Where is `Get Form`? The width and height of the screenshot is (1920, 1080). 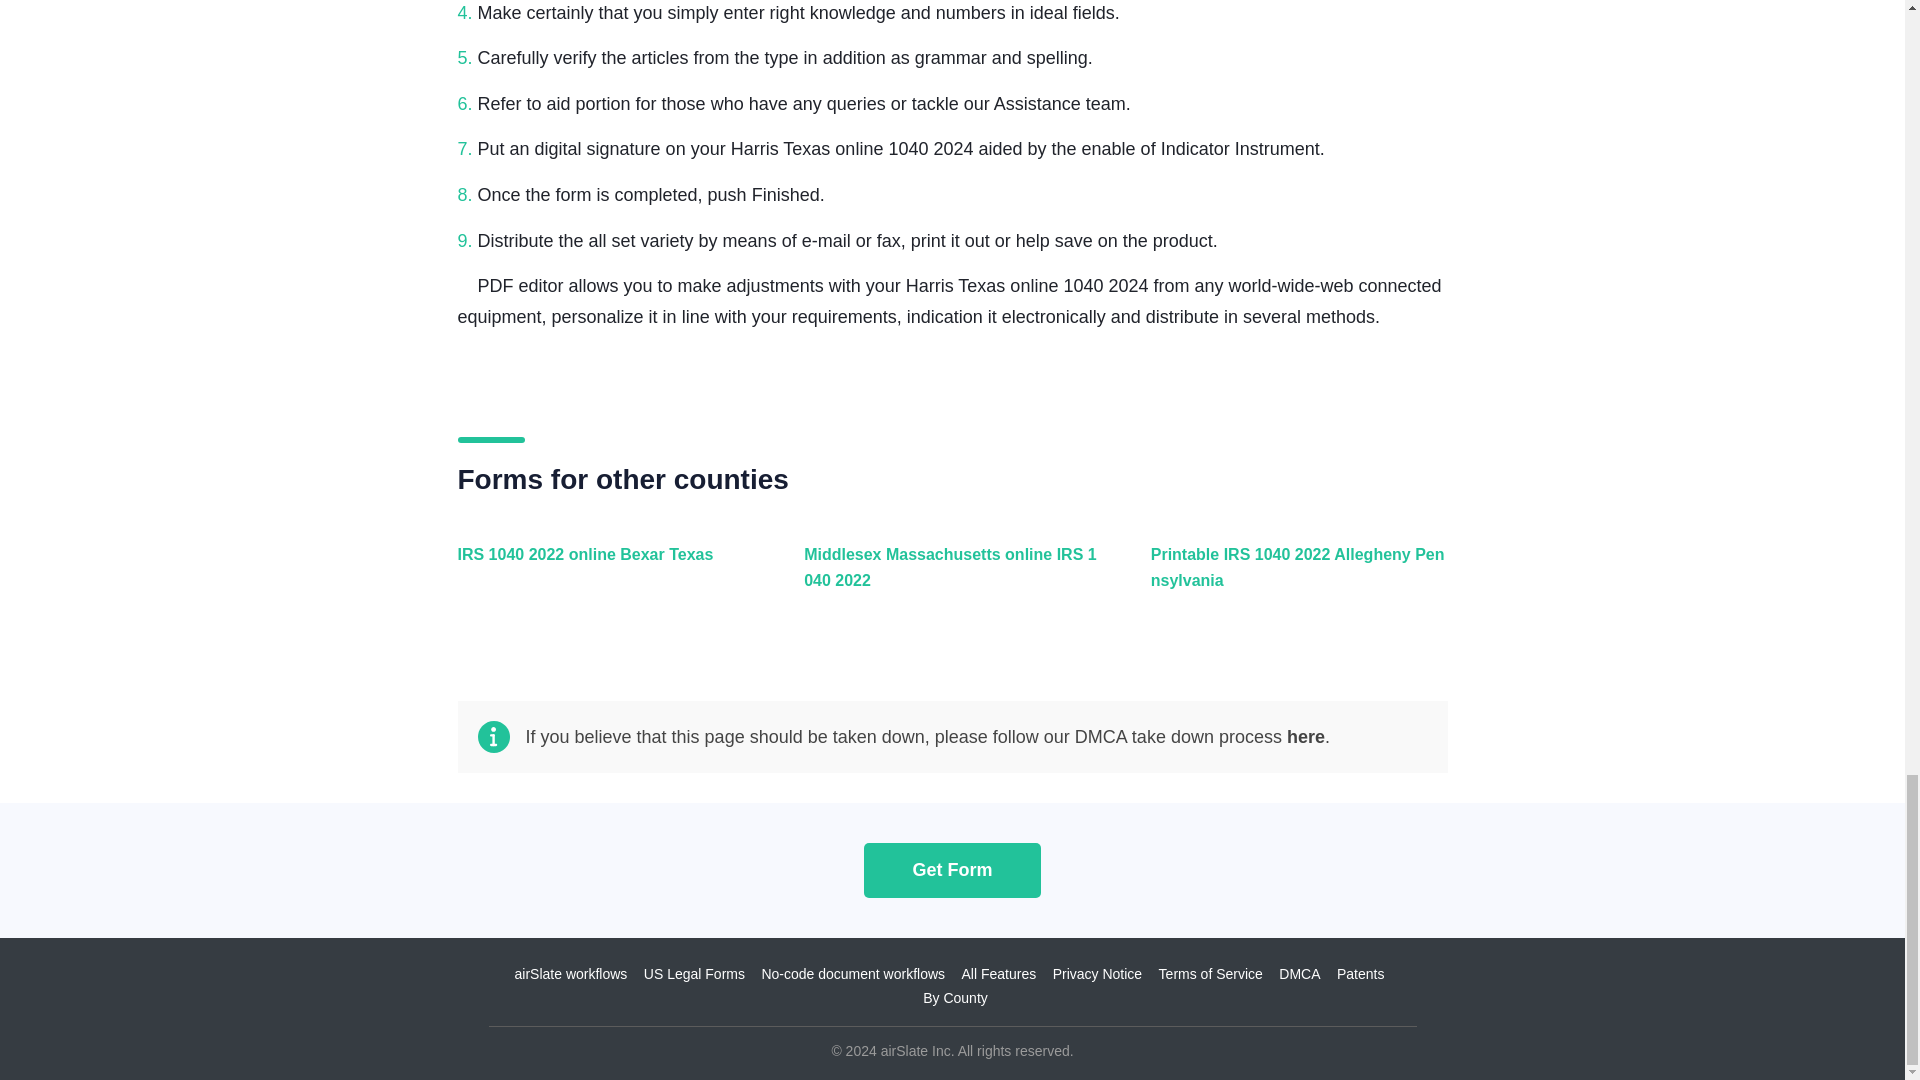
Get Form is located at coordinates (952, 870).